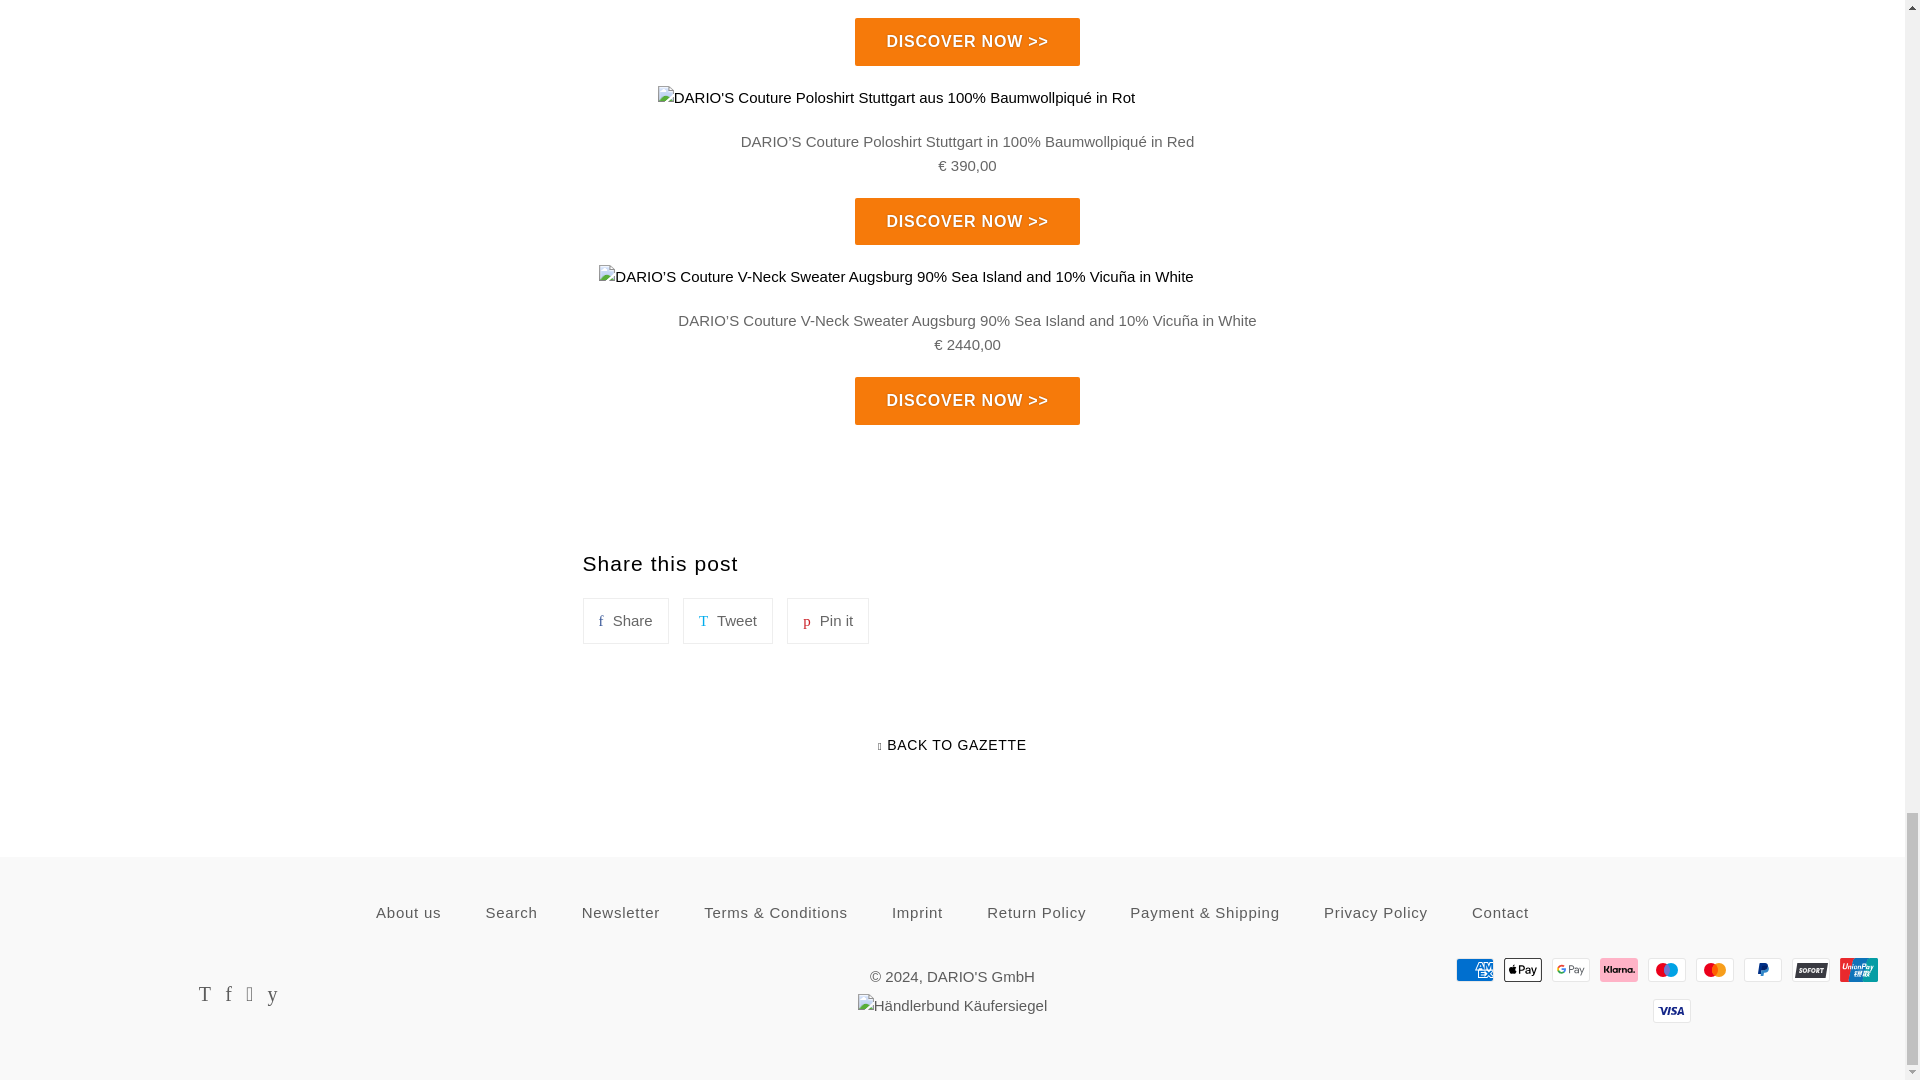  What do you see at coordinates (1570, 969) in the screenshot?
I see `Google Pay` at bounding box center [1570, 969].